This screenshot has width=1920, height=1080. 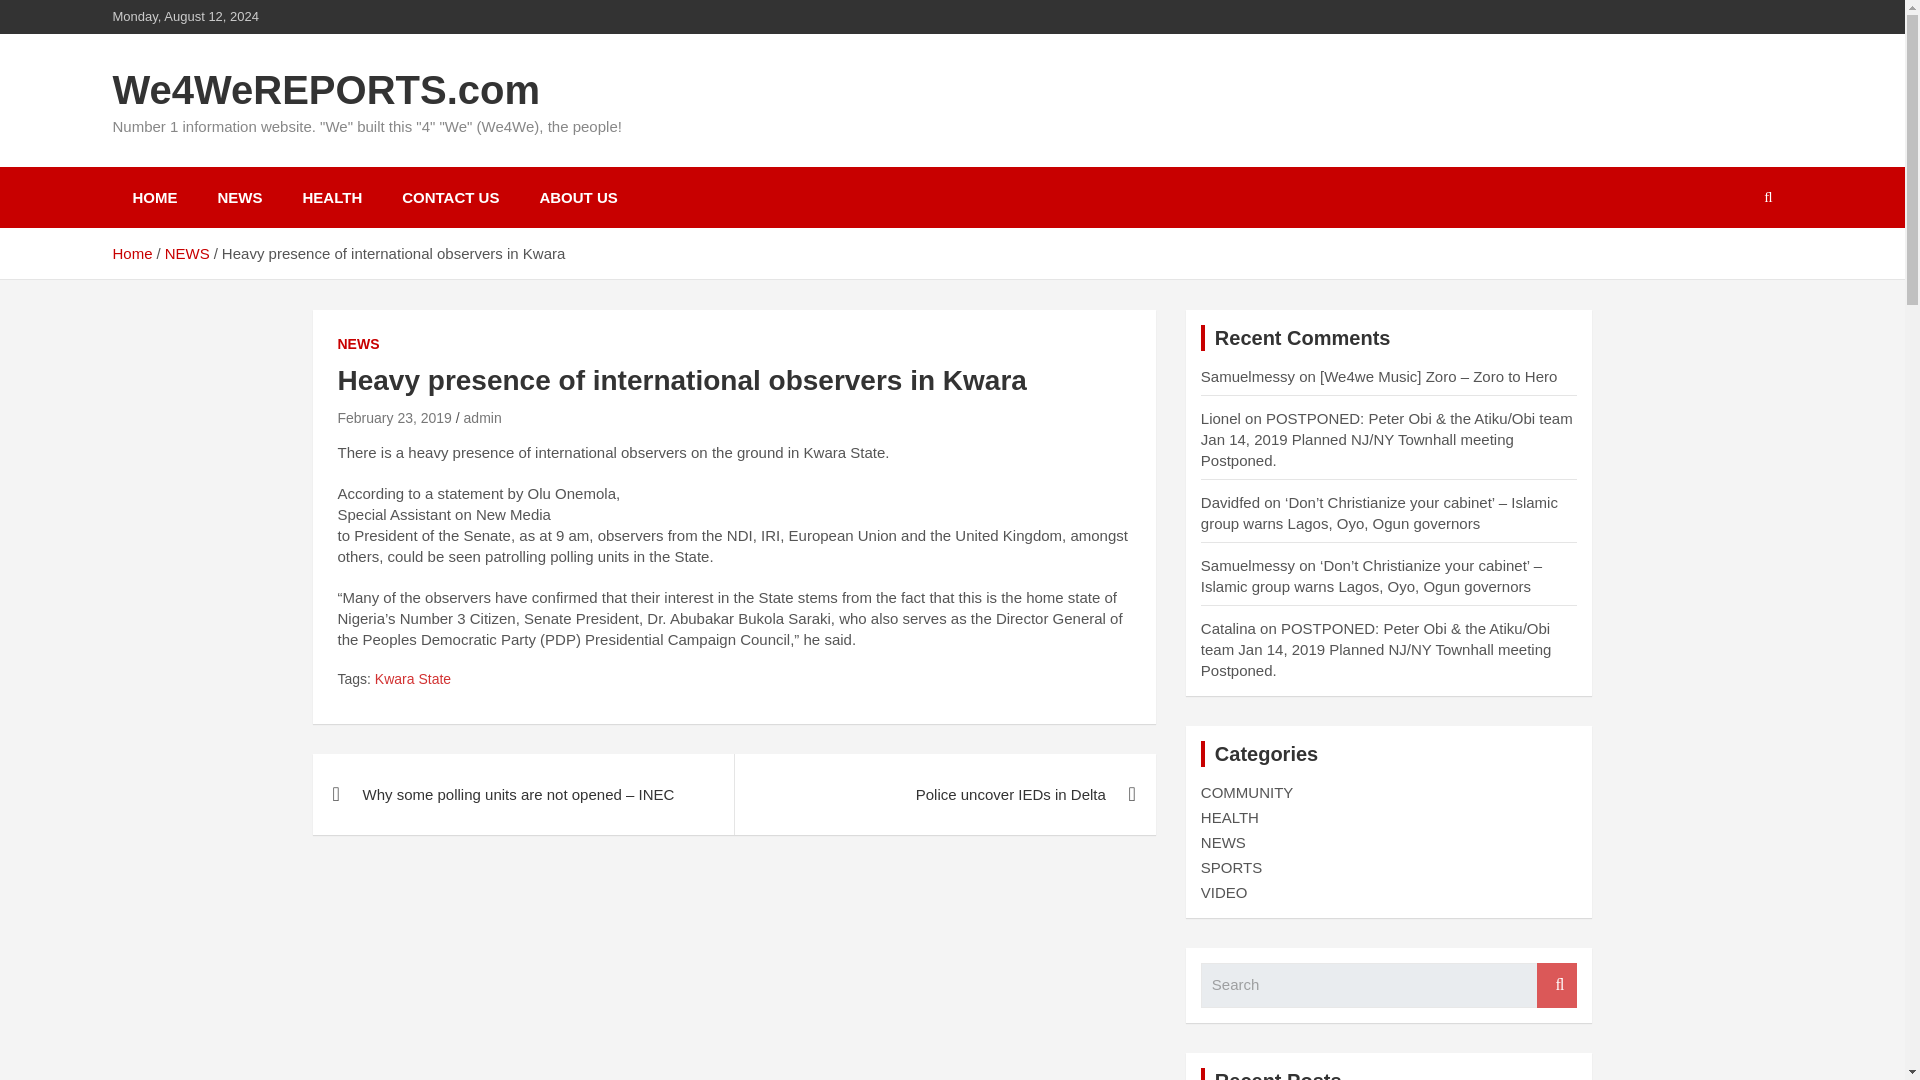 What do you see at coordinates (944, 794) in the screenshot?
I see `Police uncover IEDs in Delta` at bounding box center [944, 794].